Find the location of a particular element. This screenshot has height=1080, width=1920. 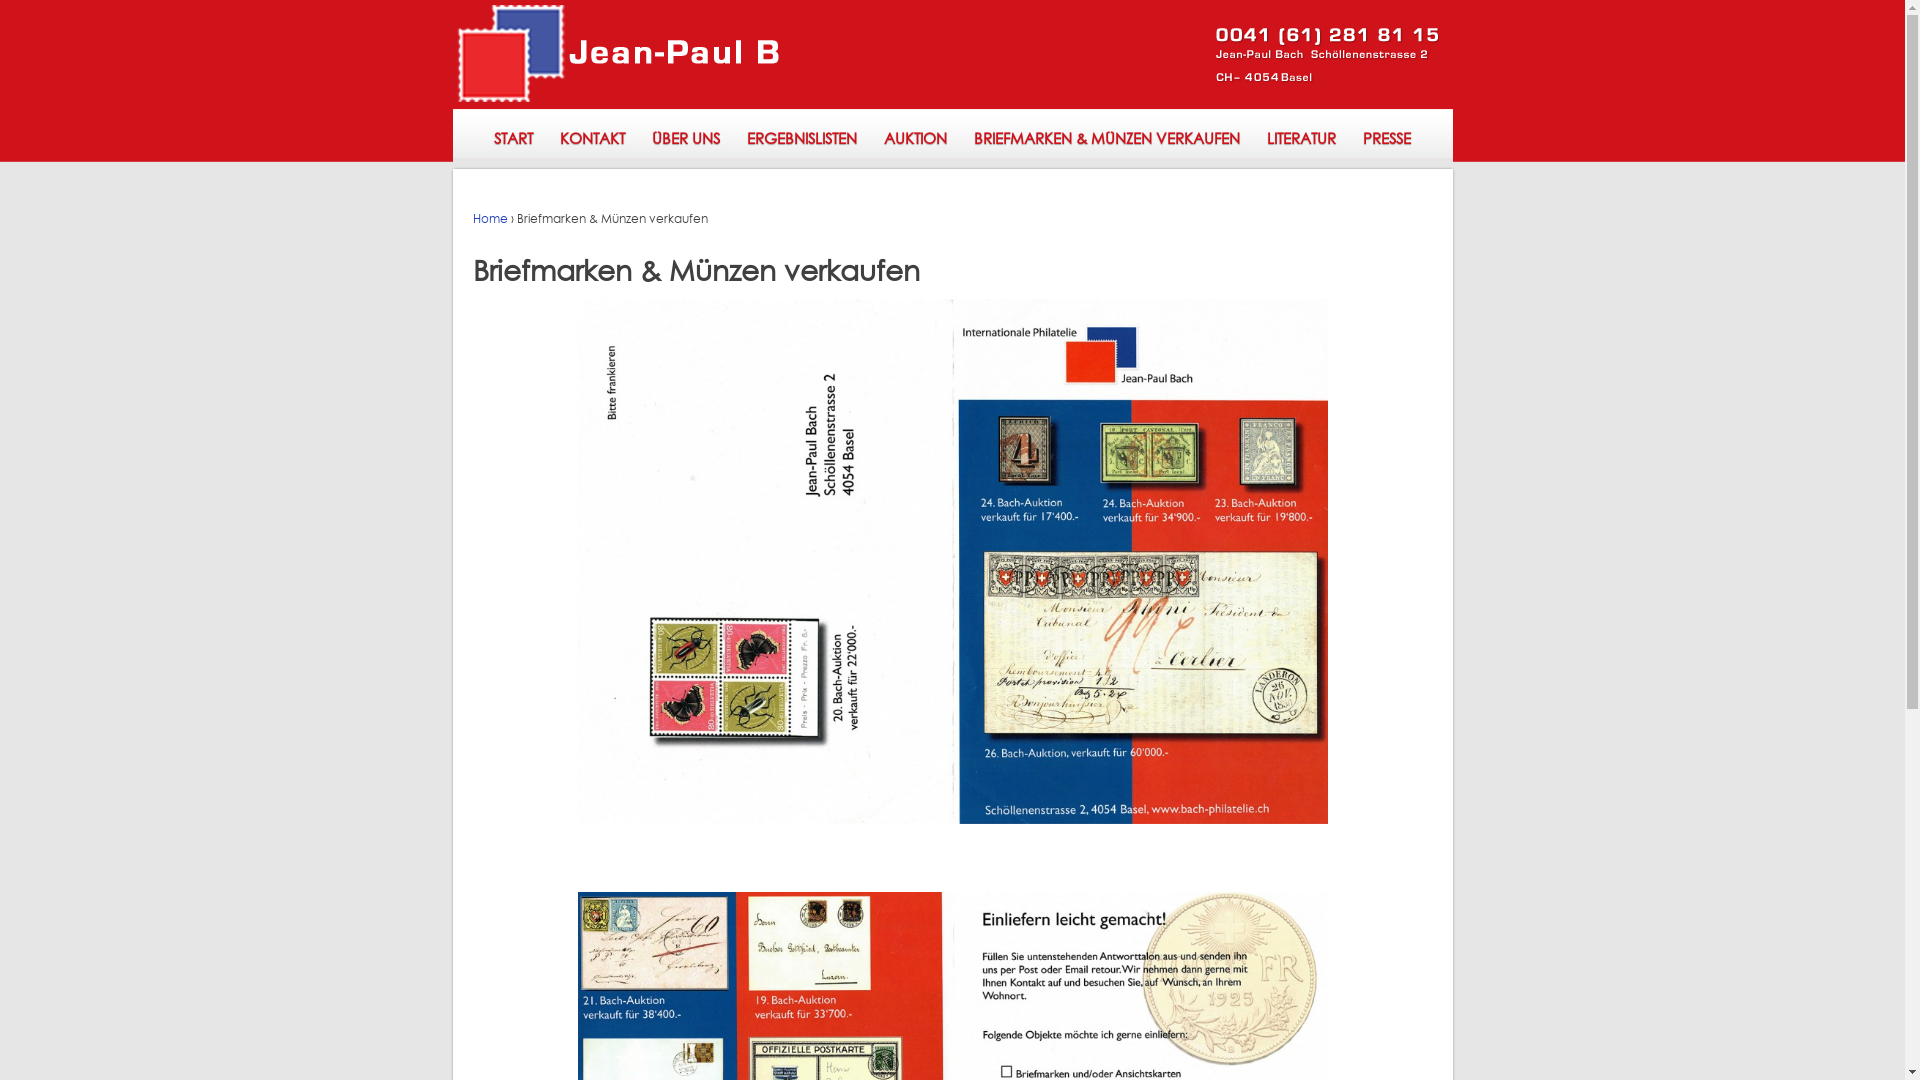

Home is located at coordinates (489, 218).